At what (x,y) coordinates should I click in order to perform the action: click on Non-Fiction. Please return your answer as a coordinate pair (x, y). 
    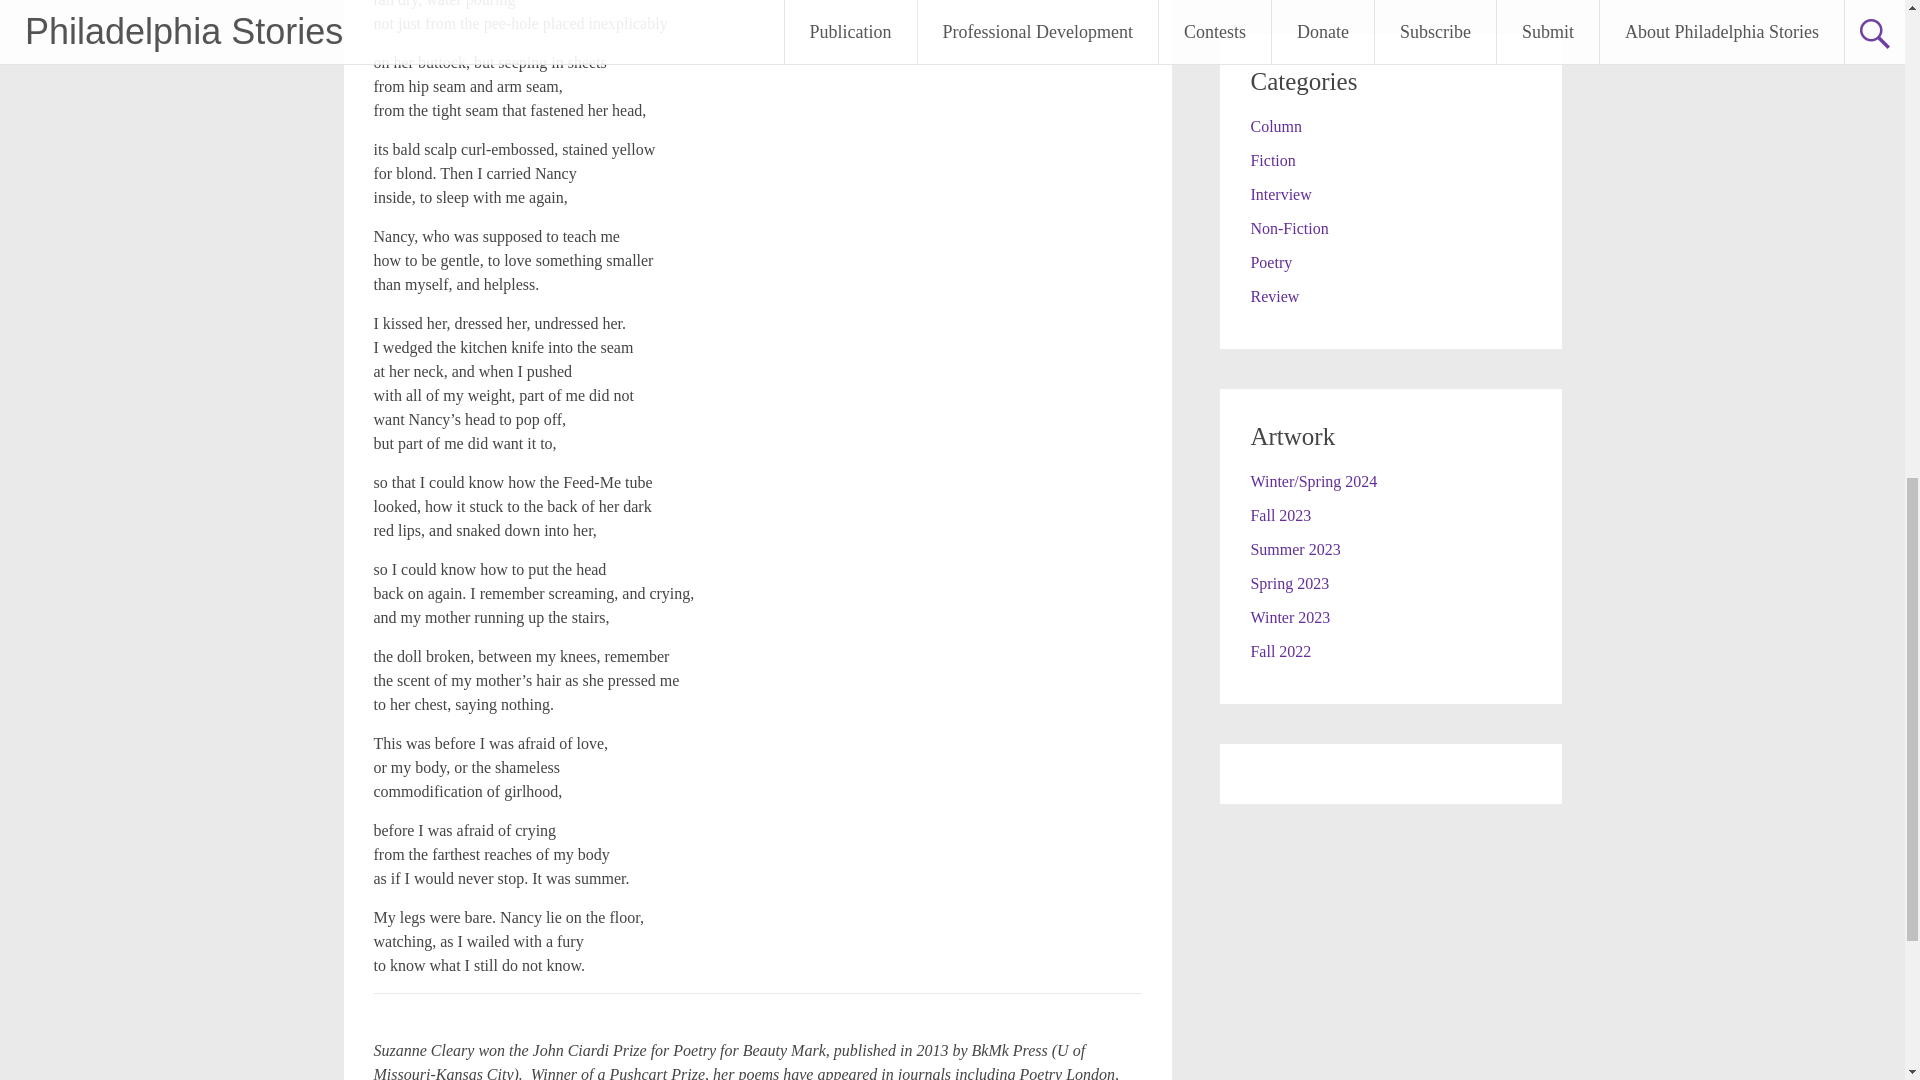
    Looking at the image, I should click on (1288, 228).